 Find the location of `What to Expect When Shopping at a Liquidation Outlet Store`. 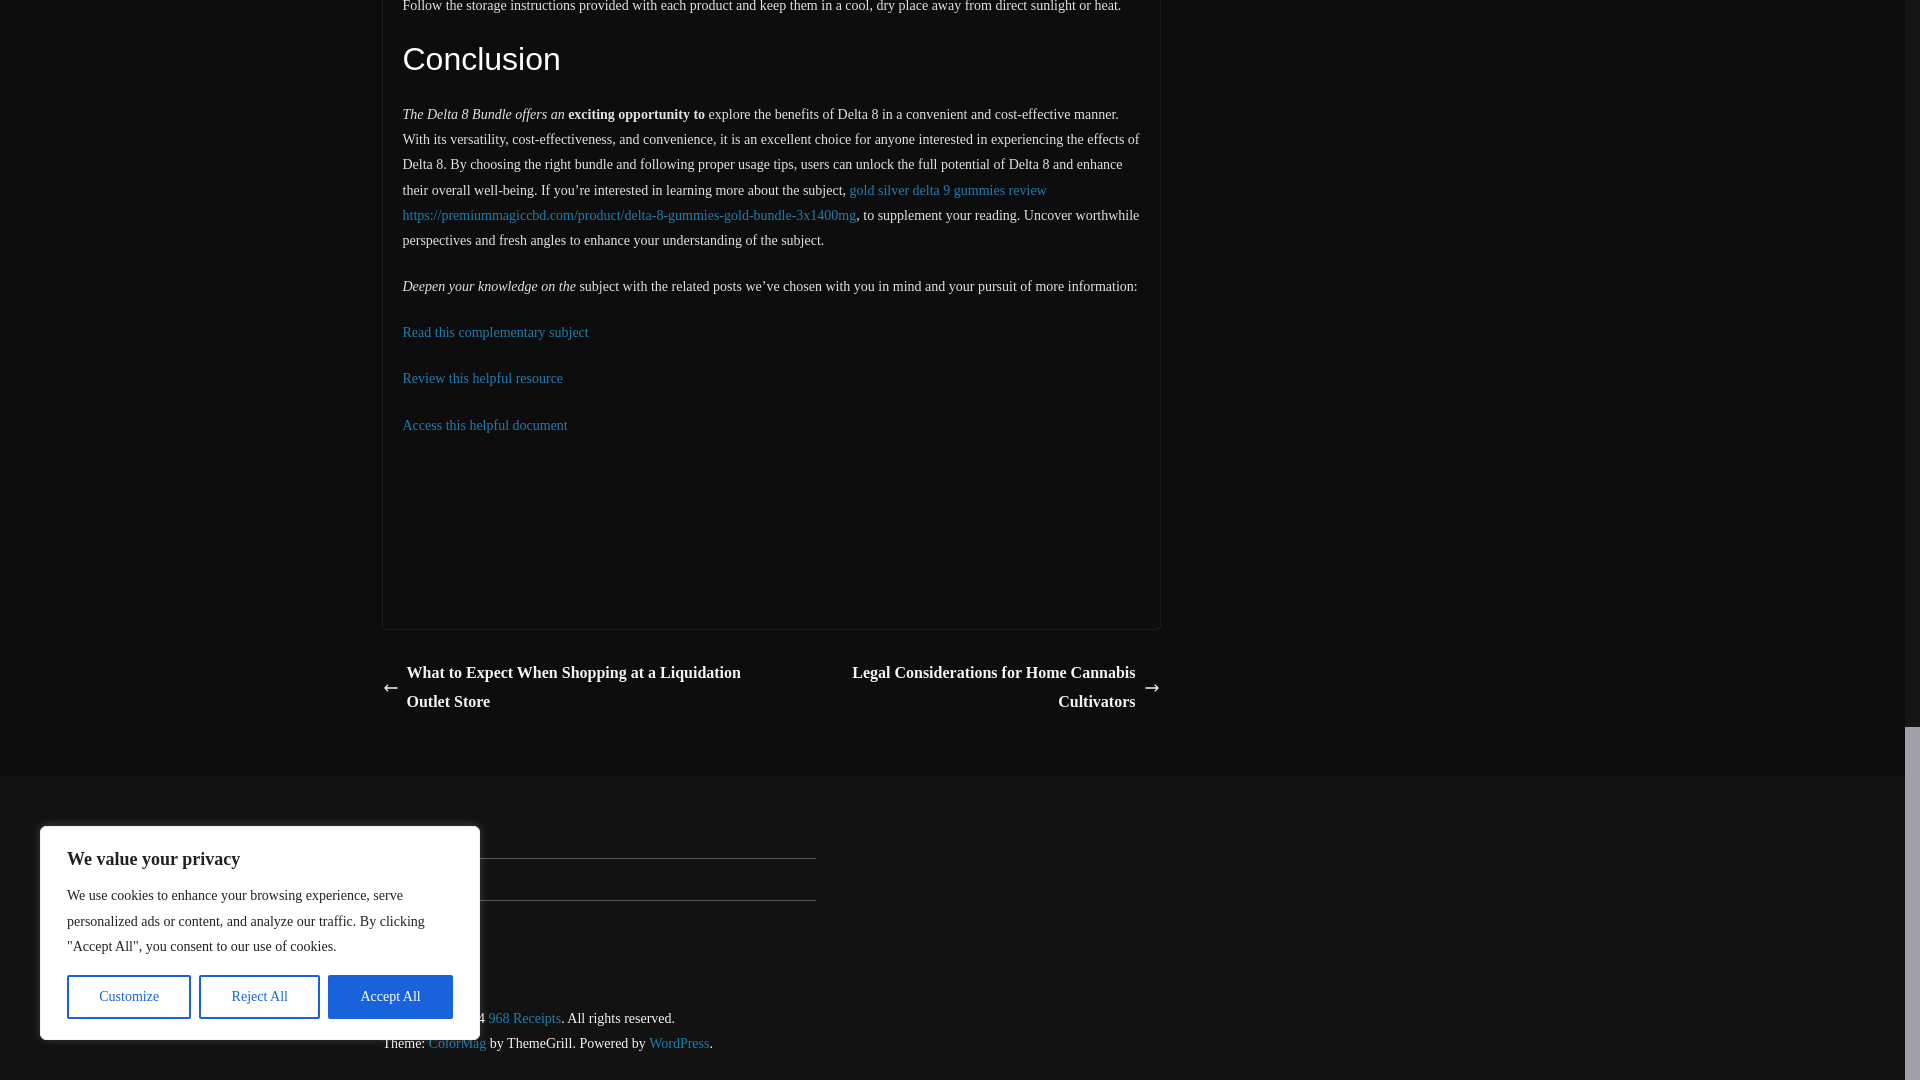

What to Expect When Shopping at a Liquidation Outlet Store is located at coordinates (571, 688).